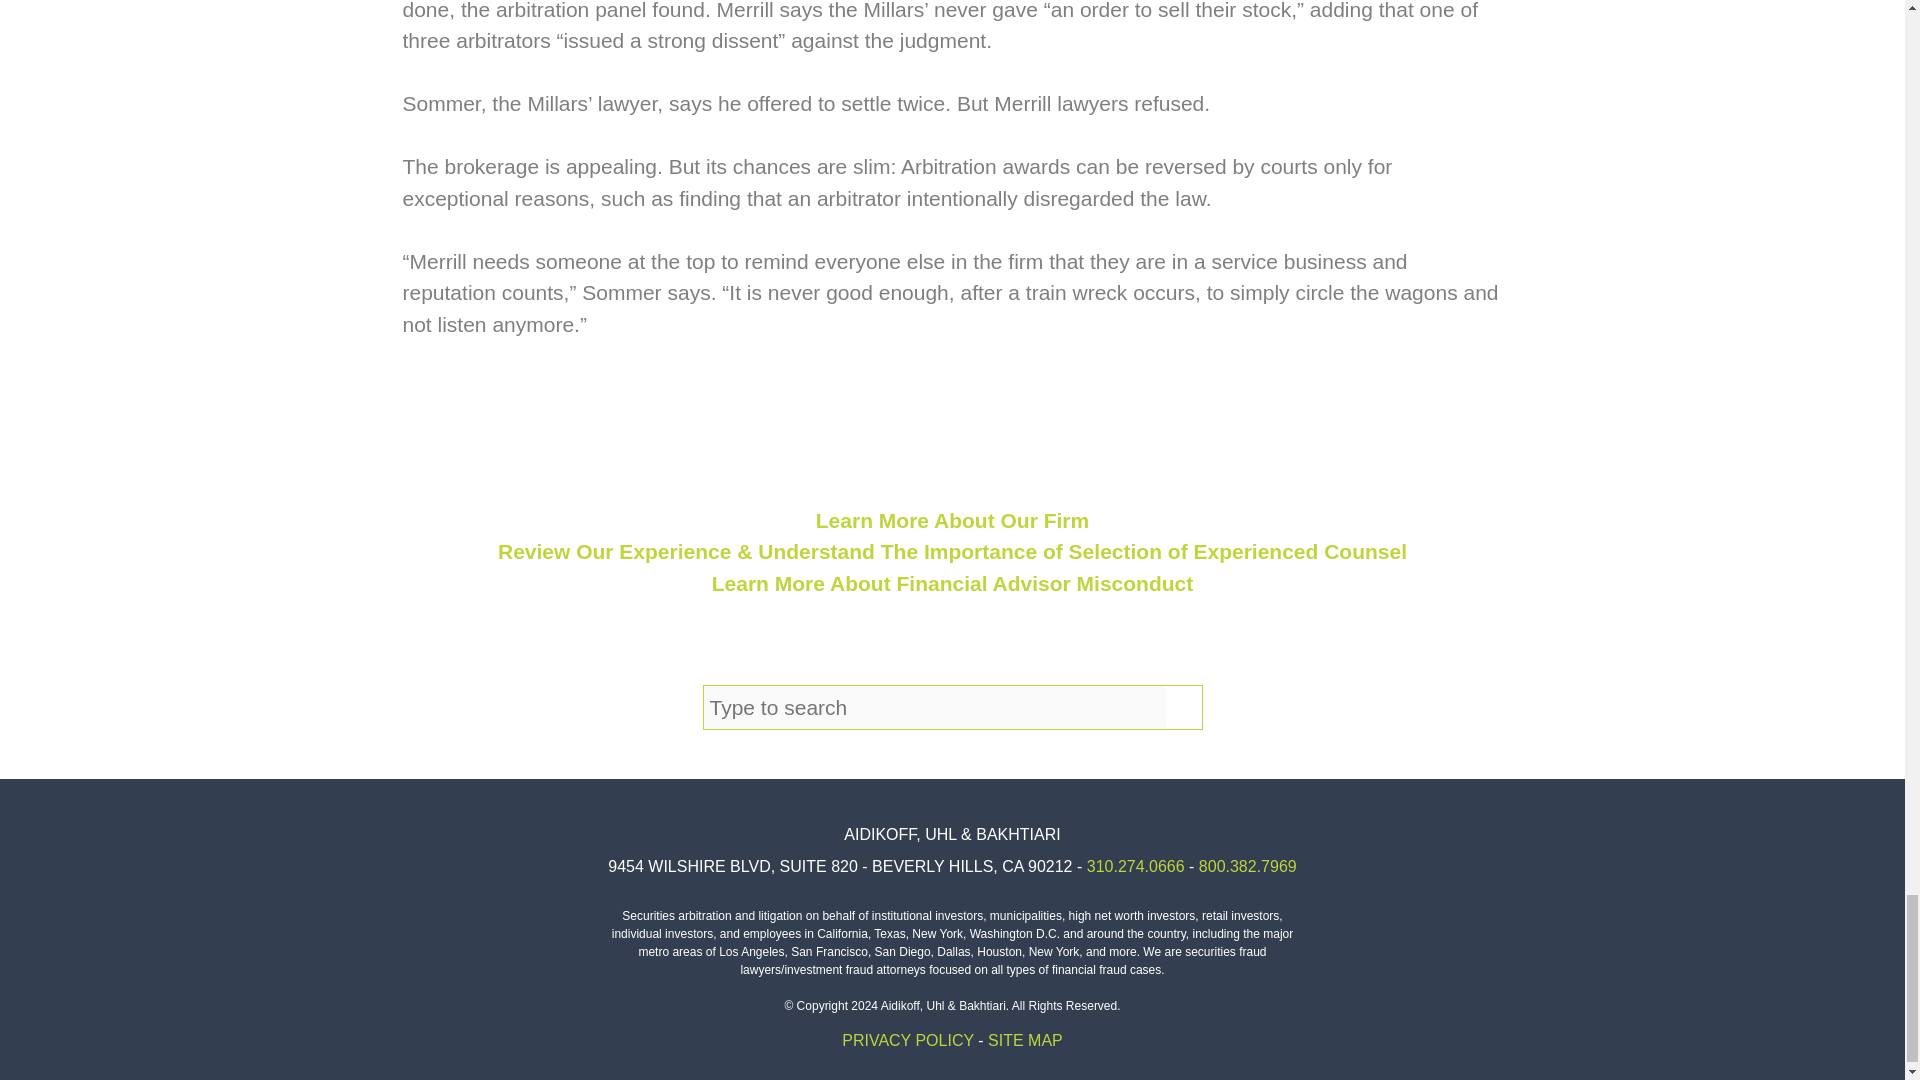 This screenshot has width=1920, height=1080. What do you see at coordinates (1135, 866) in the screenshot?
I see `310.274.0666` at bounding box center [1135, 866].